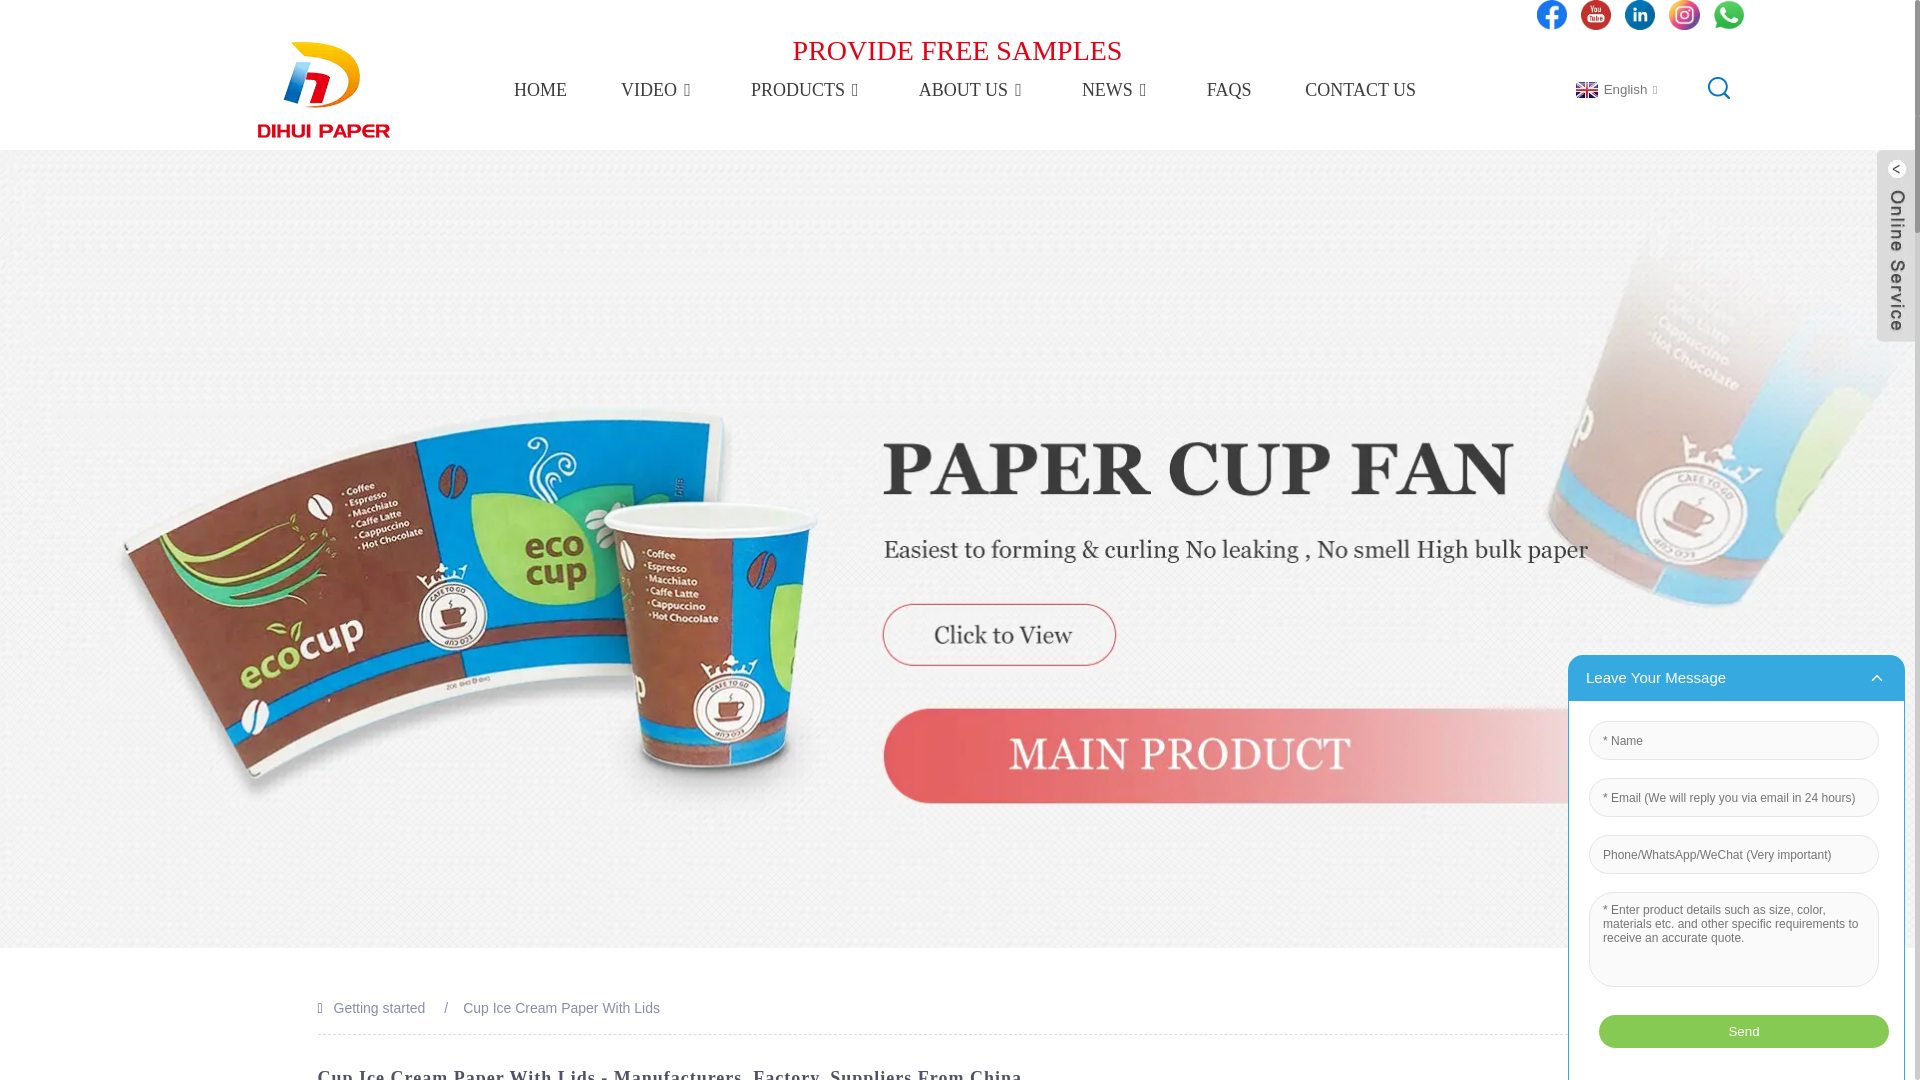 This screenshot has height=1080, width=1920. Describe the element at coordinates (380, 1008) in the screenshot. I see `Getting started` at that location.